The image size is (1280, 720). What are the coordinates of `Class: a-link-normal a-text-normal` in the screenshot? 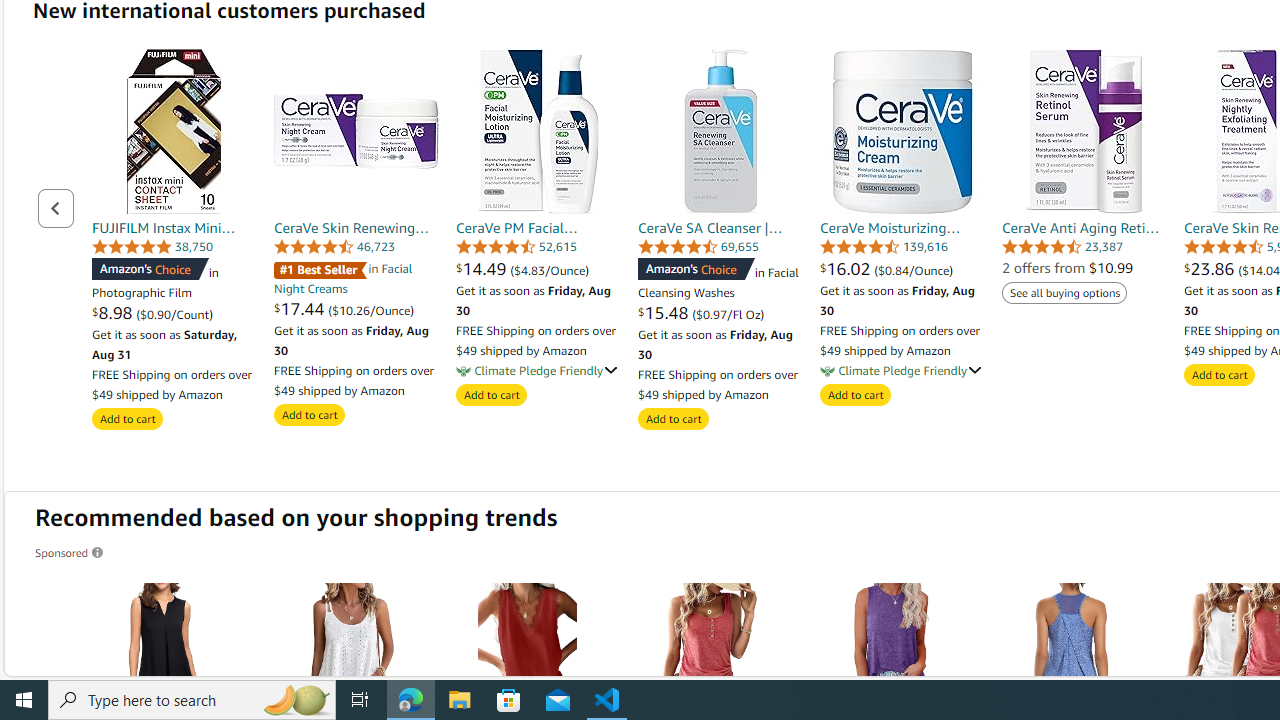 It's located at (902, 268).